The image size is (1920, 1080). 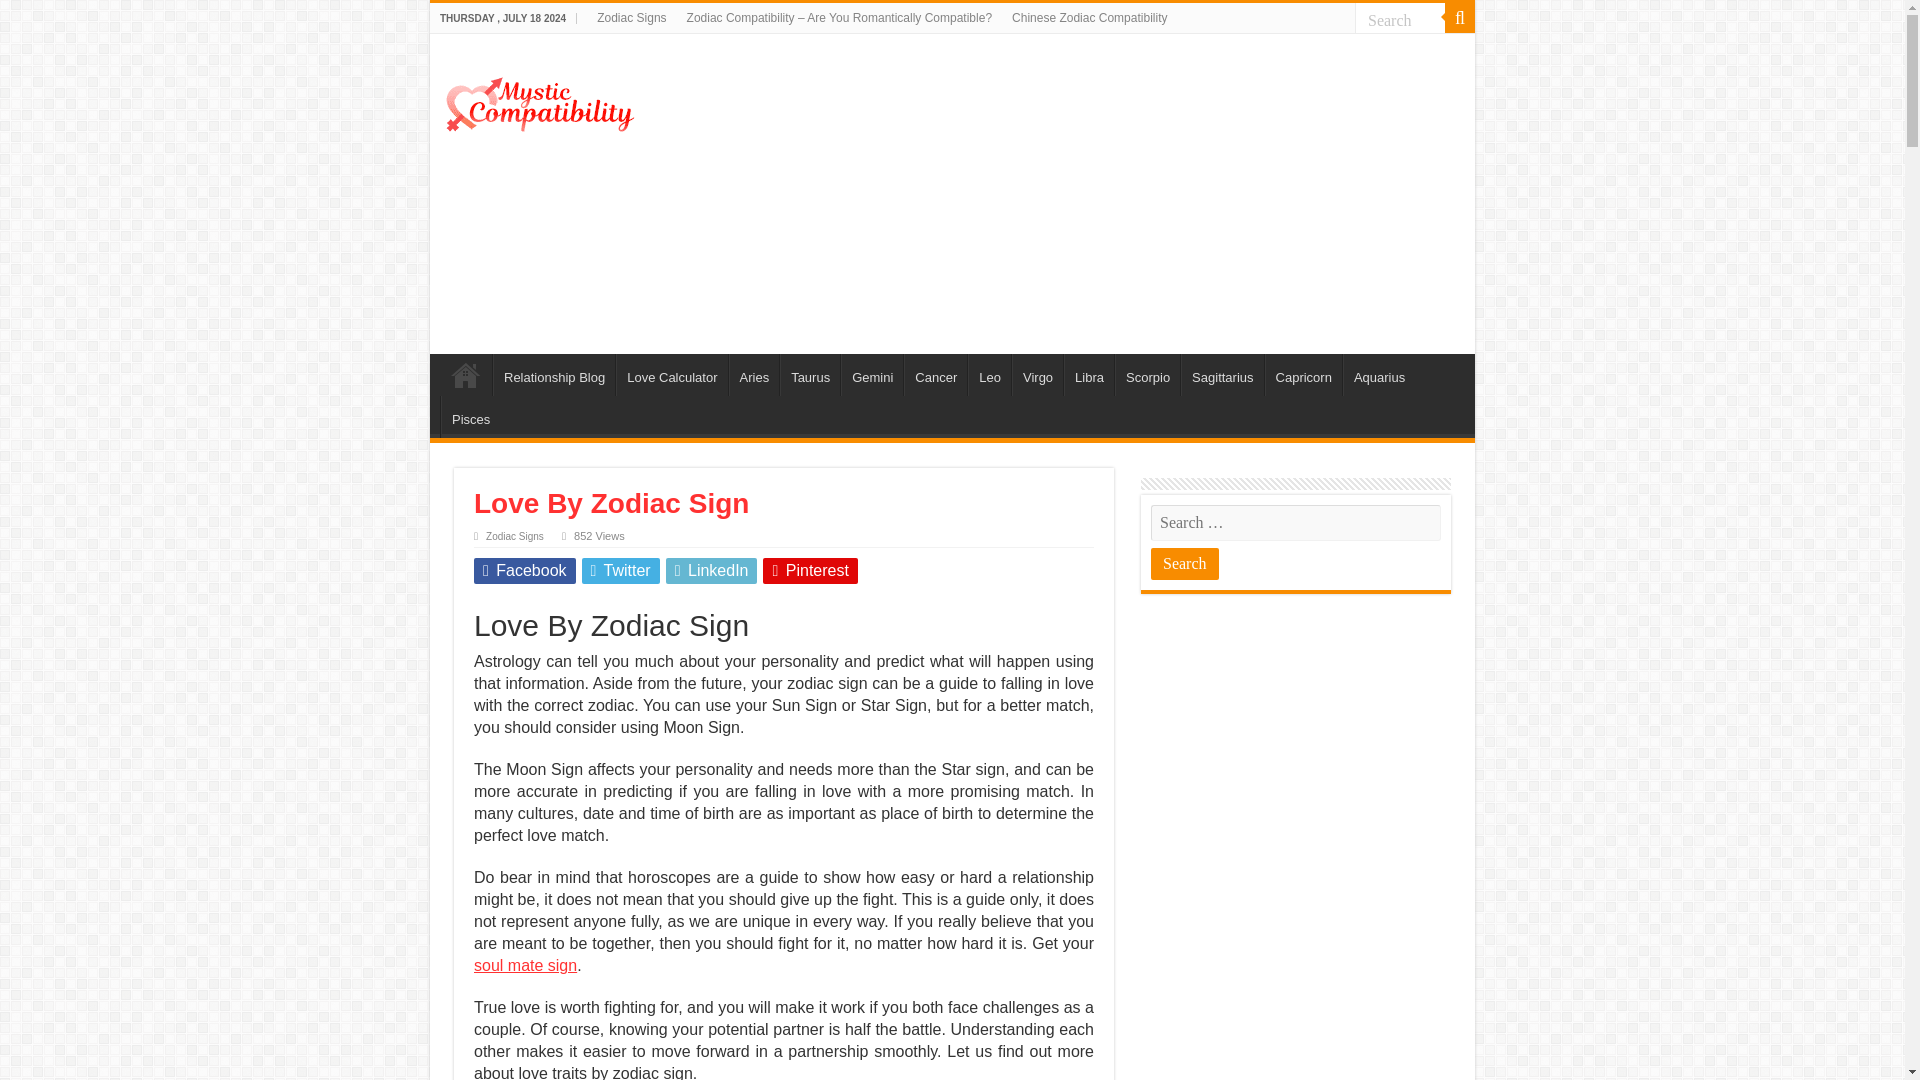 What do you see at coordinates (1148, 375) in the screenshot?
I see `Scorpio` at bounding box center [1148, 375].